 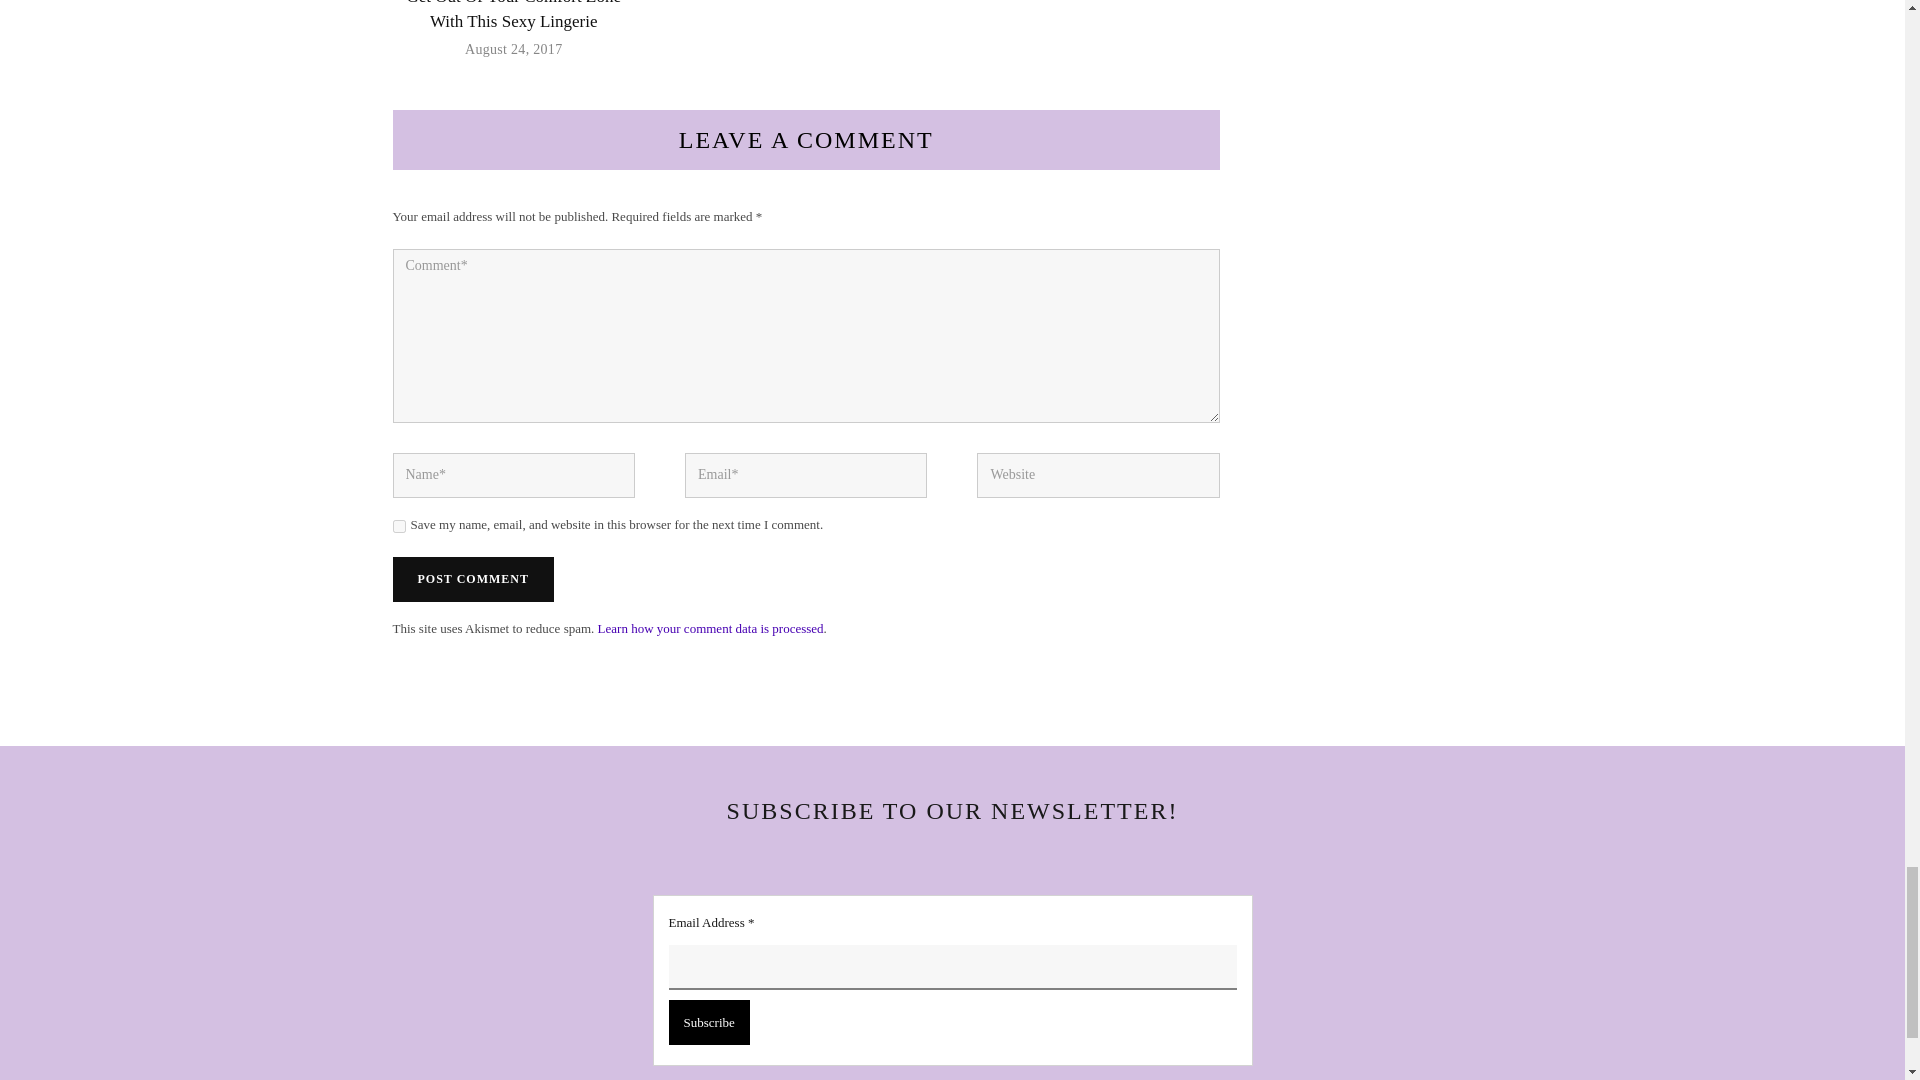 I want to click on yes, so click(x=398, y=526).